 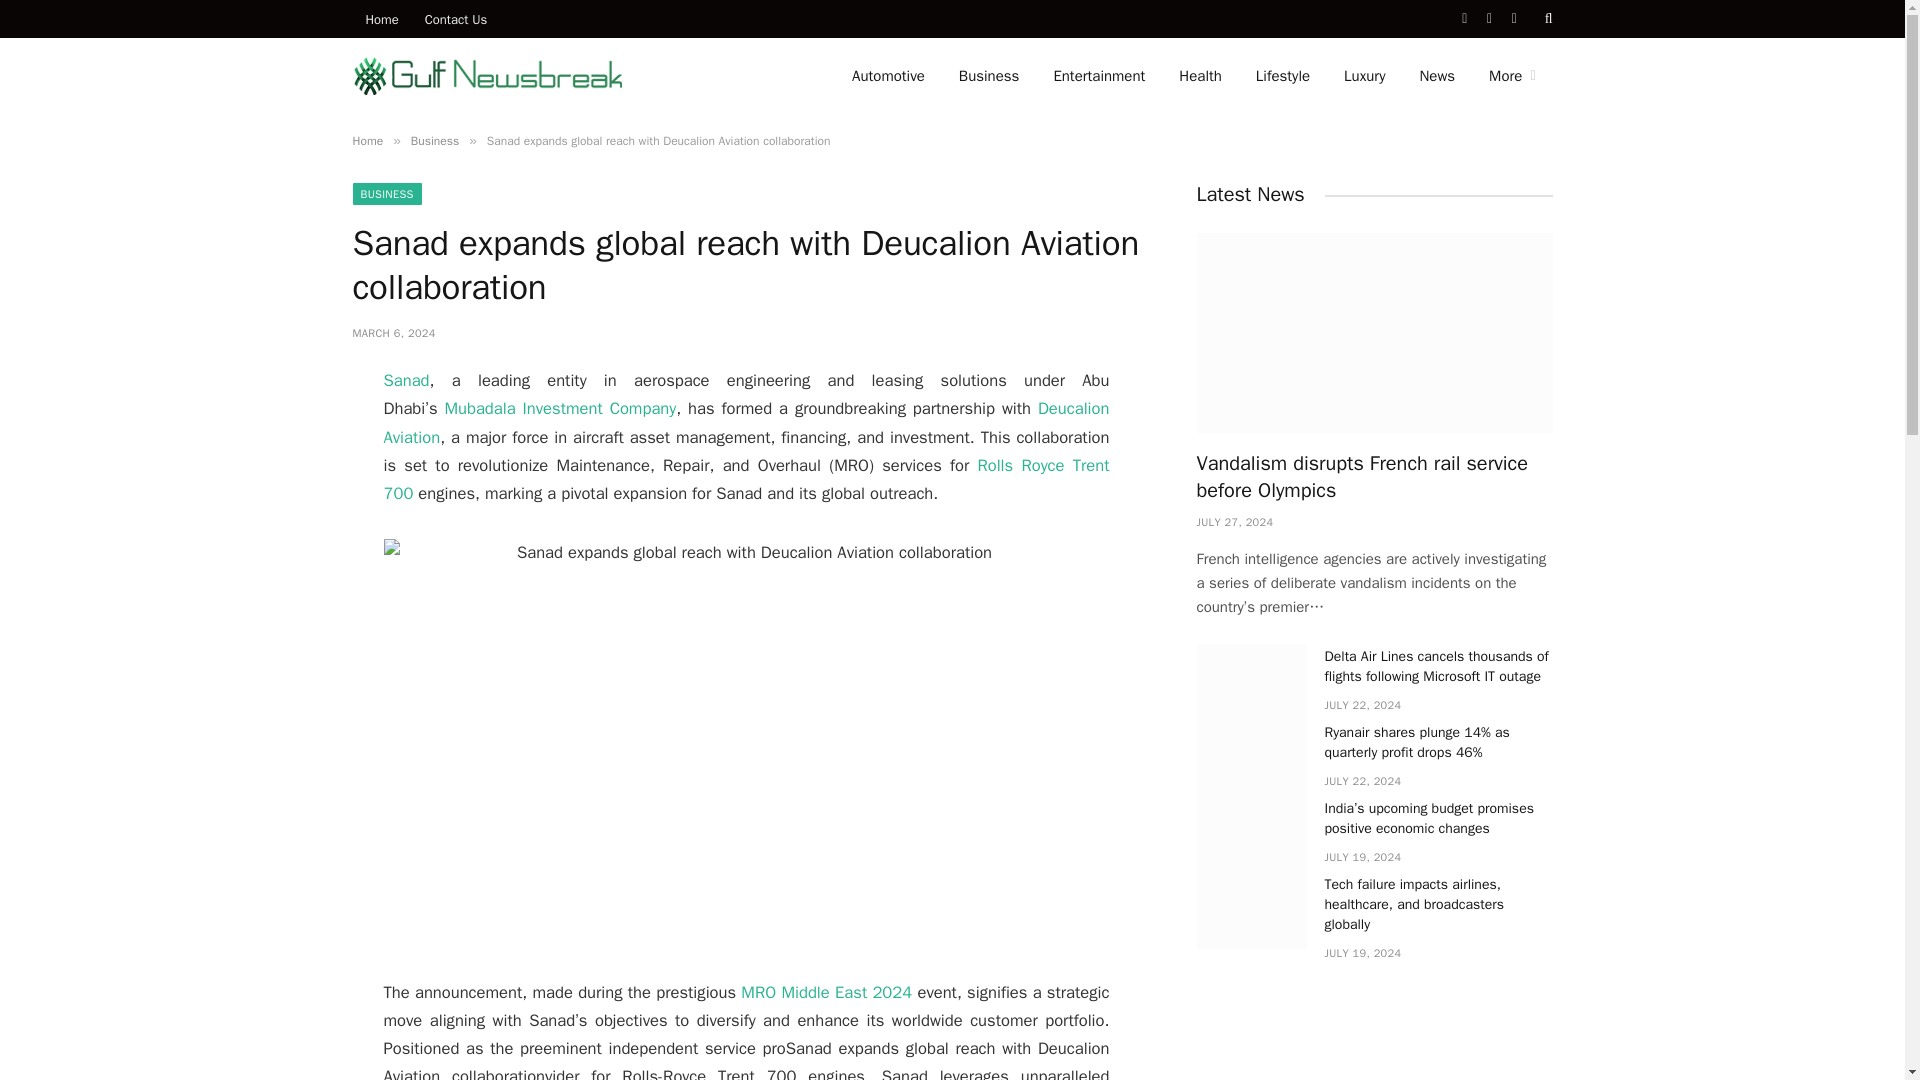 I want to click on Entertainment, so click(x=1098, y=76).